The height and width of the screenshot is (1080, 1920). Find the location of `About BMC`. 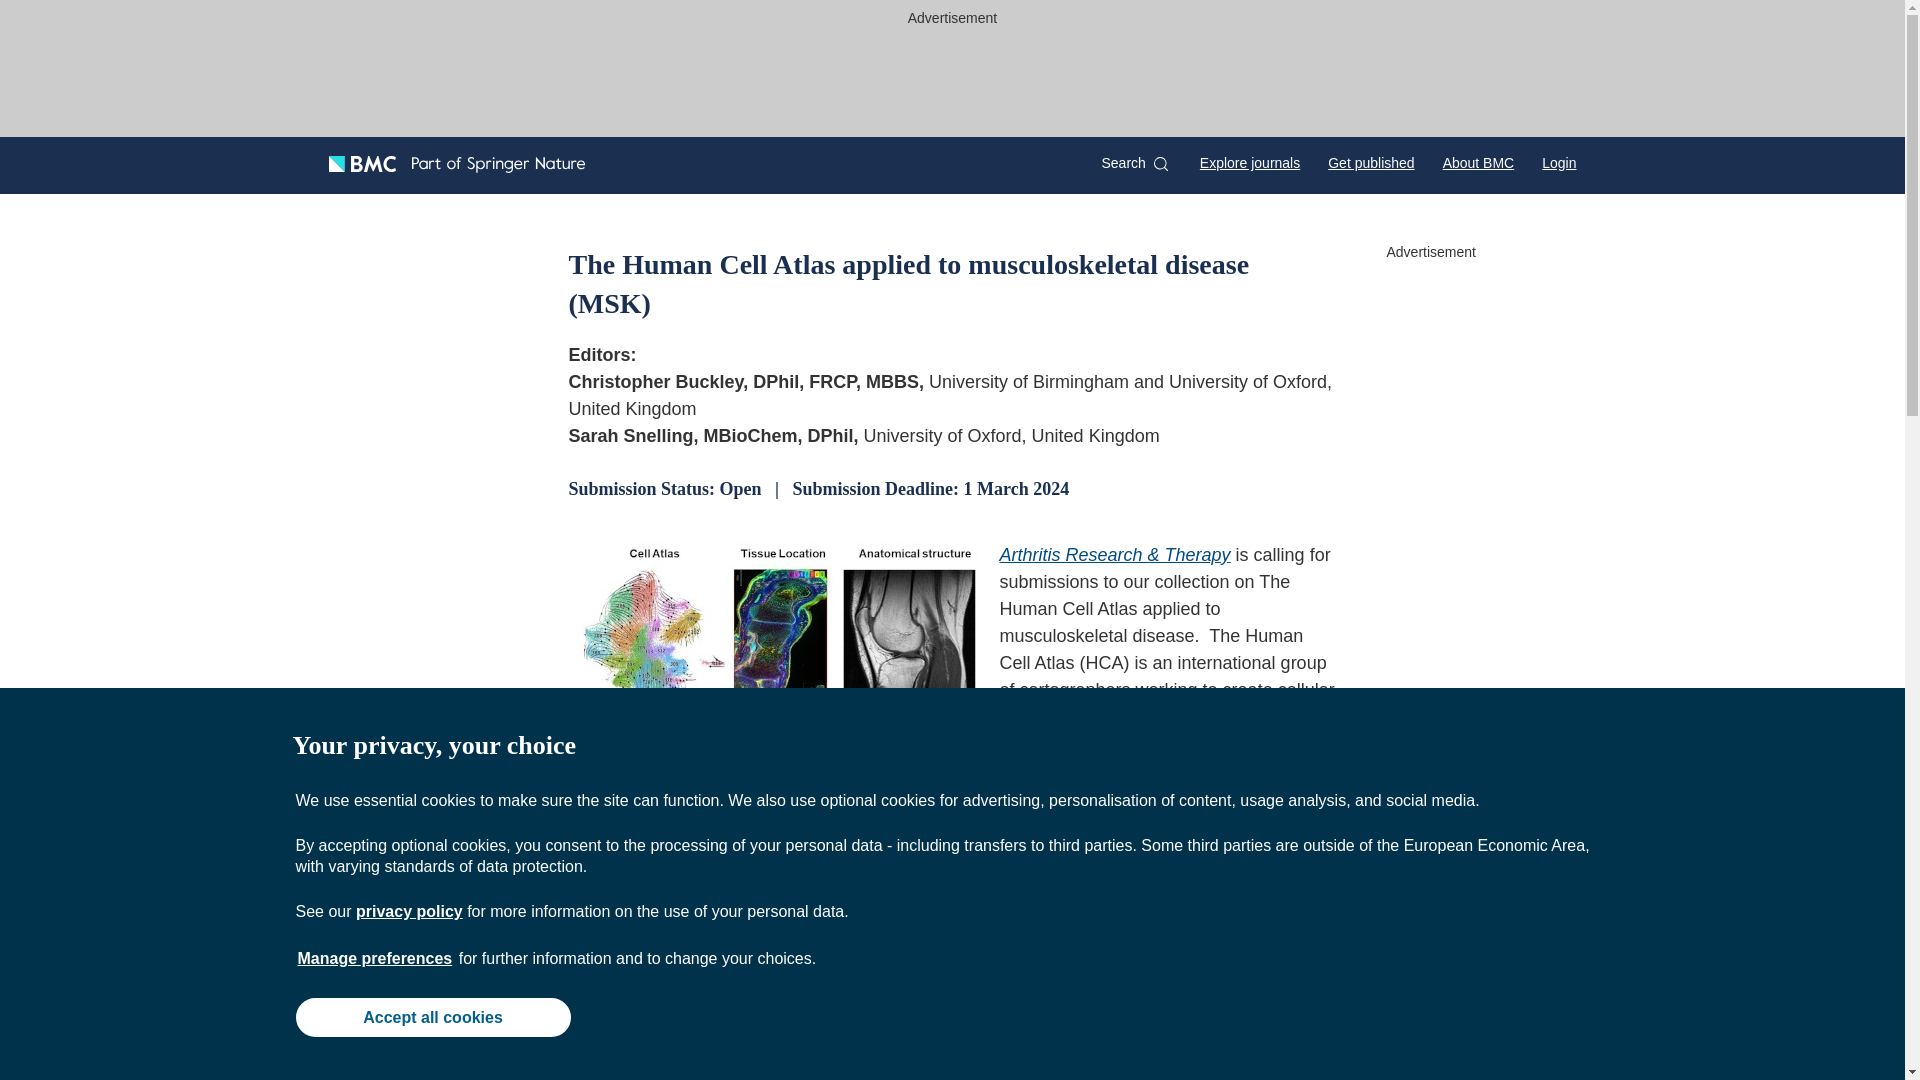

About BMC is located at coordinates (1478, 162).